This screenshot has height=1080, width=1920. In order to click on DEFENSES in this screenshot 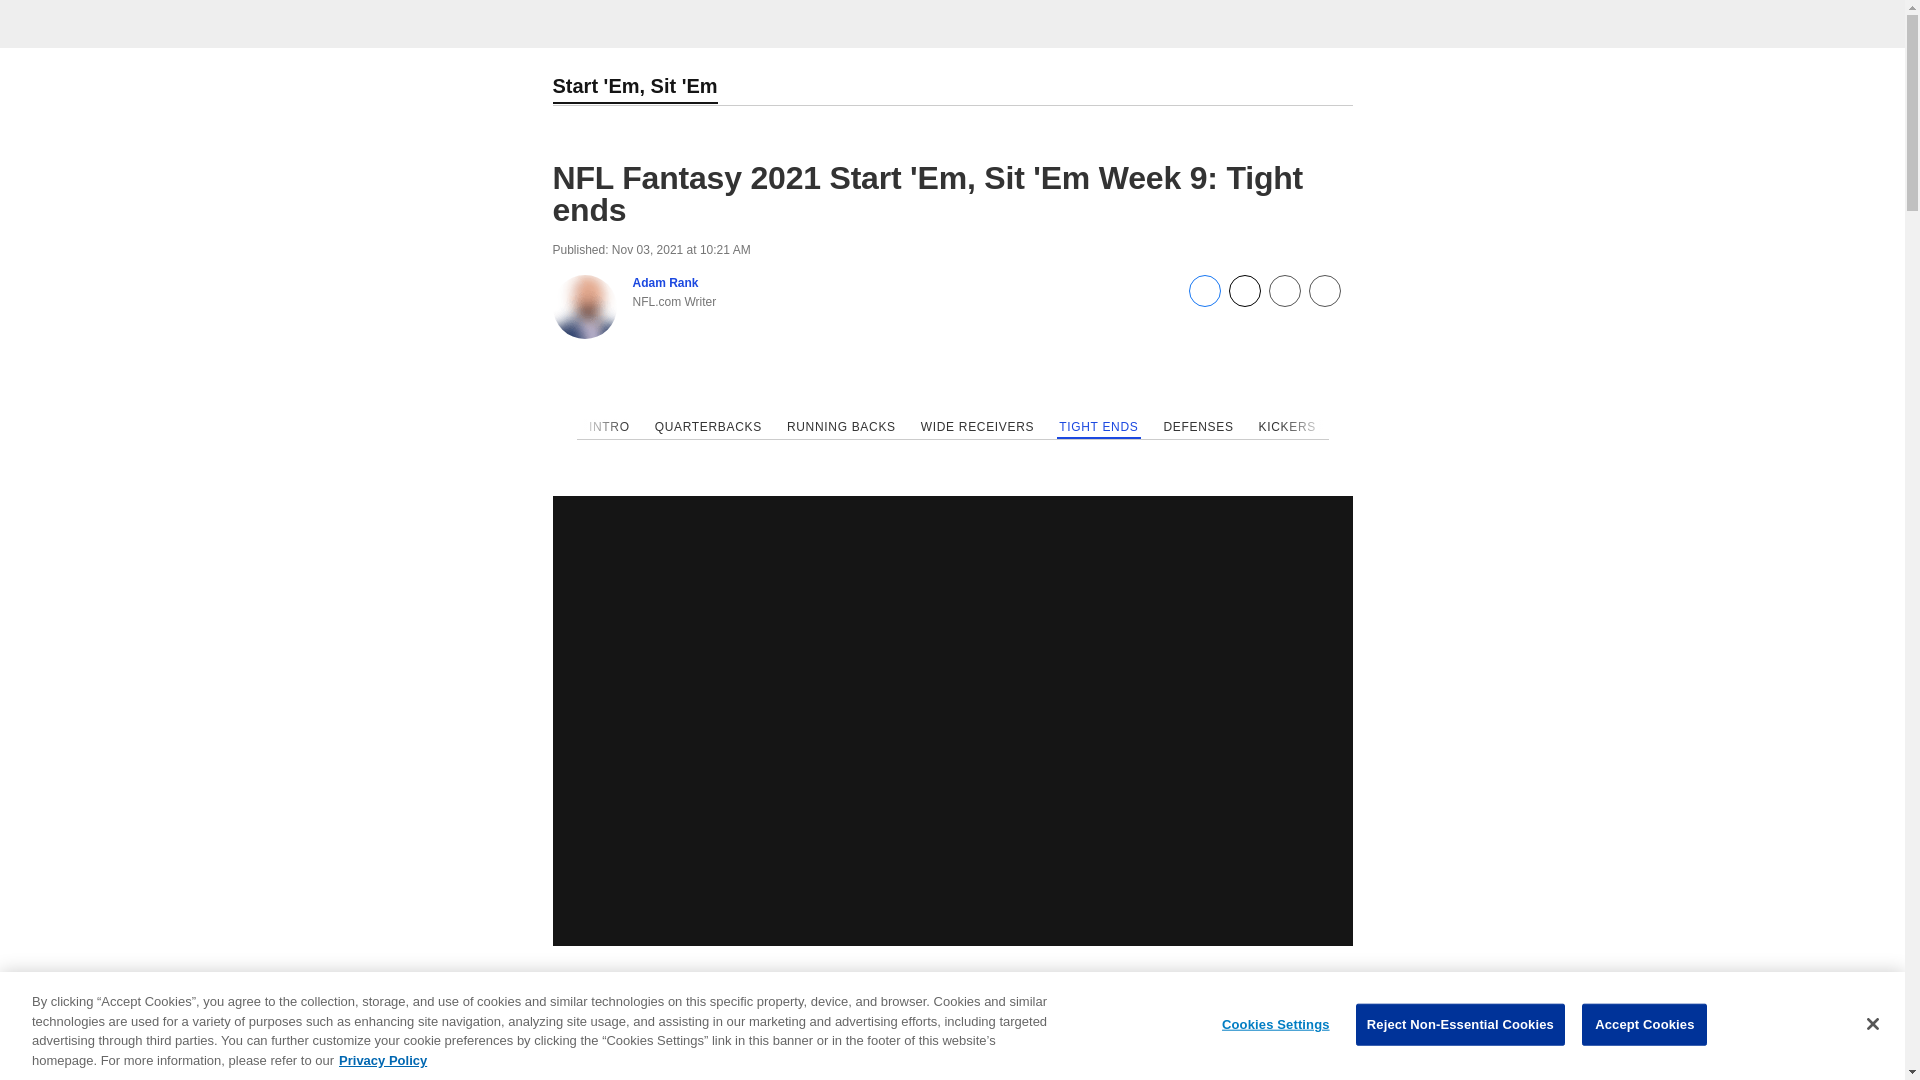, I will do `click(1198, 428)`.